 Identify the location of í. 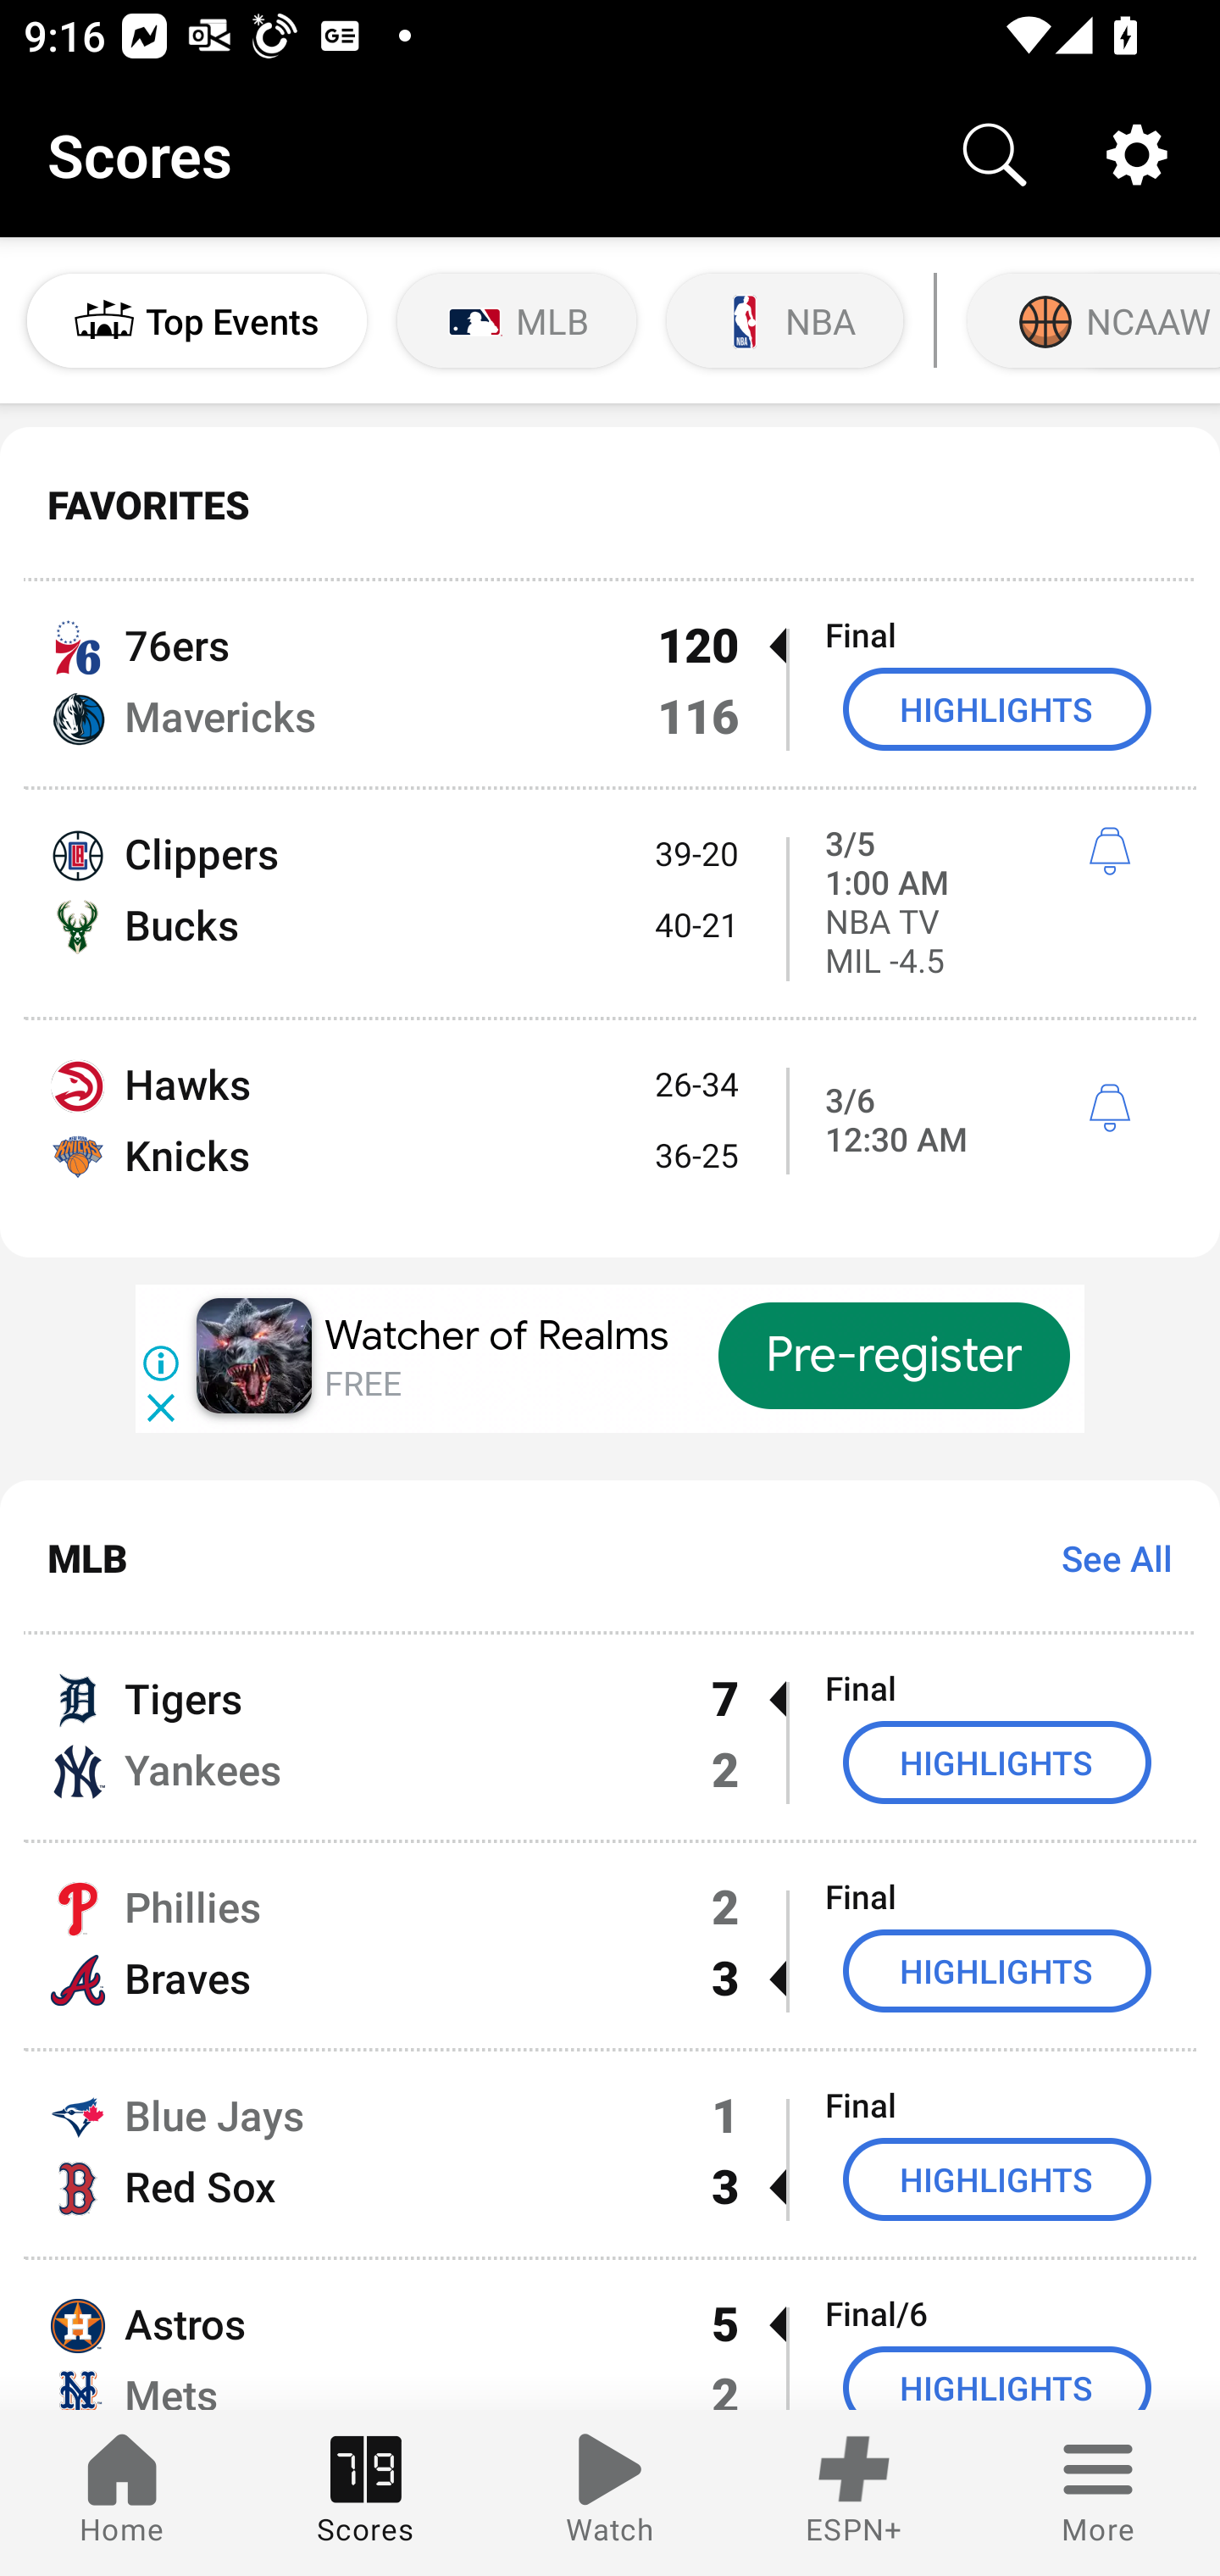
(1109, 851).